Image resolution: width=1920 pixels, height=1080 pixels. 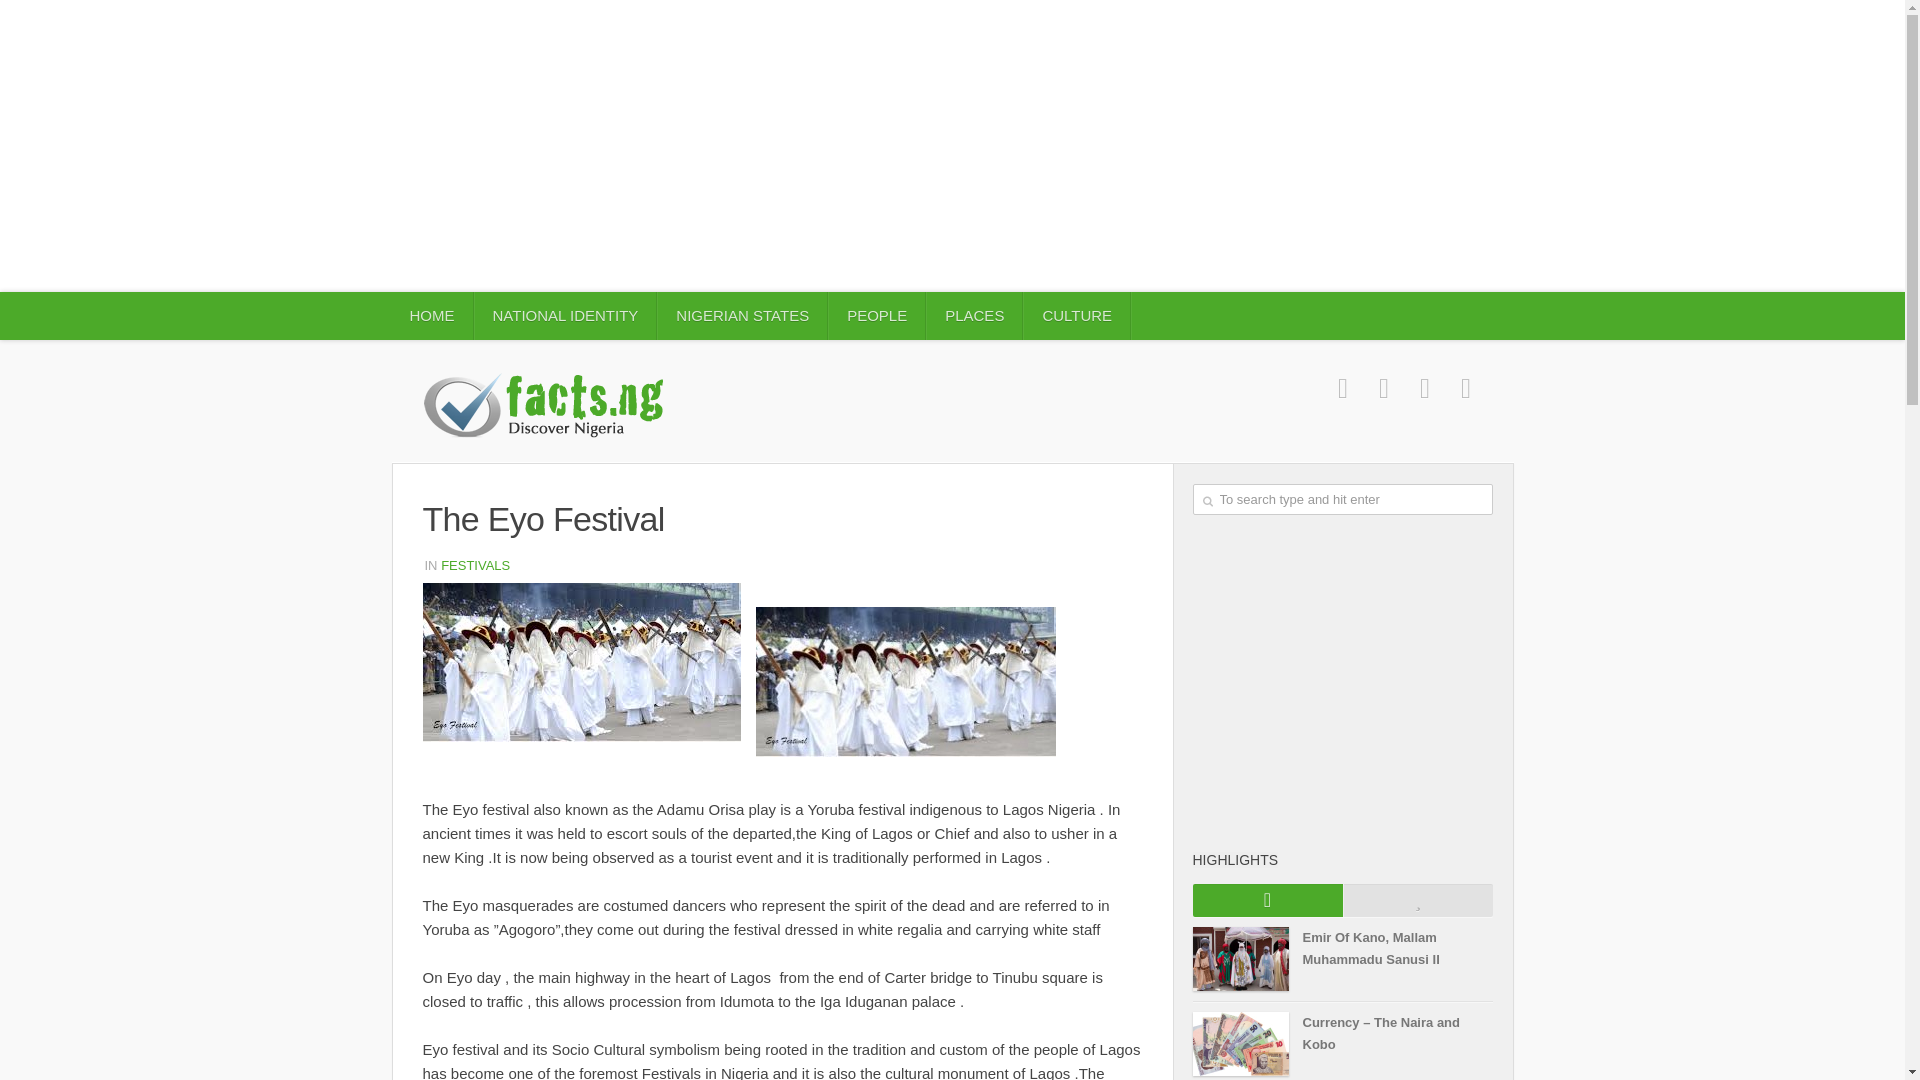 What do you see at coordinates (1342, 680) in the screenshot?
I see `Advertisement` at bounding box center [1342, 680].